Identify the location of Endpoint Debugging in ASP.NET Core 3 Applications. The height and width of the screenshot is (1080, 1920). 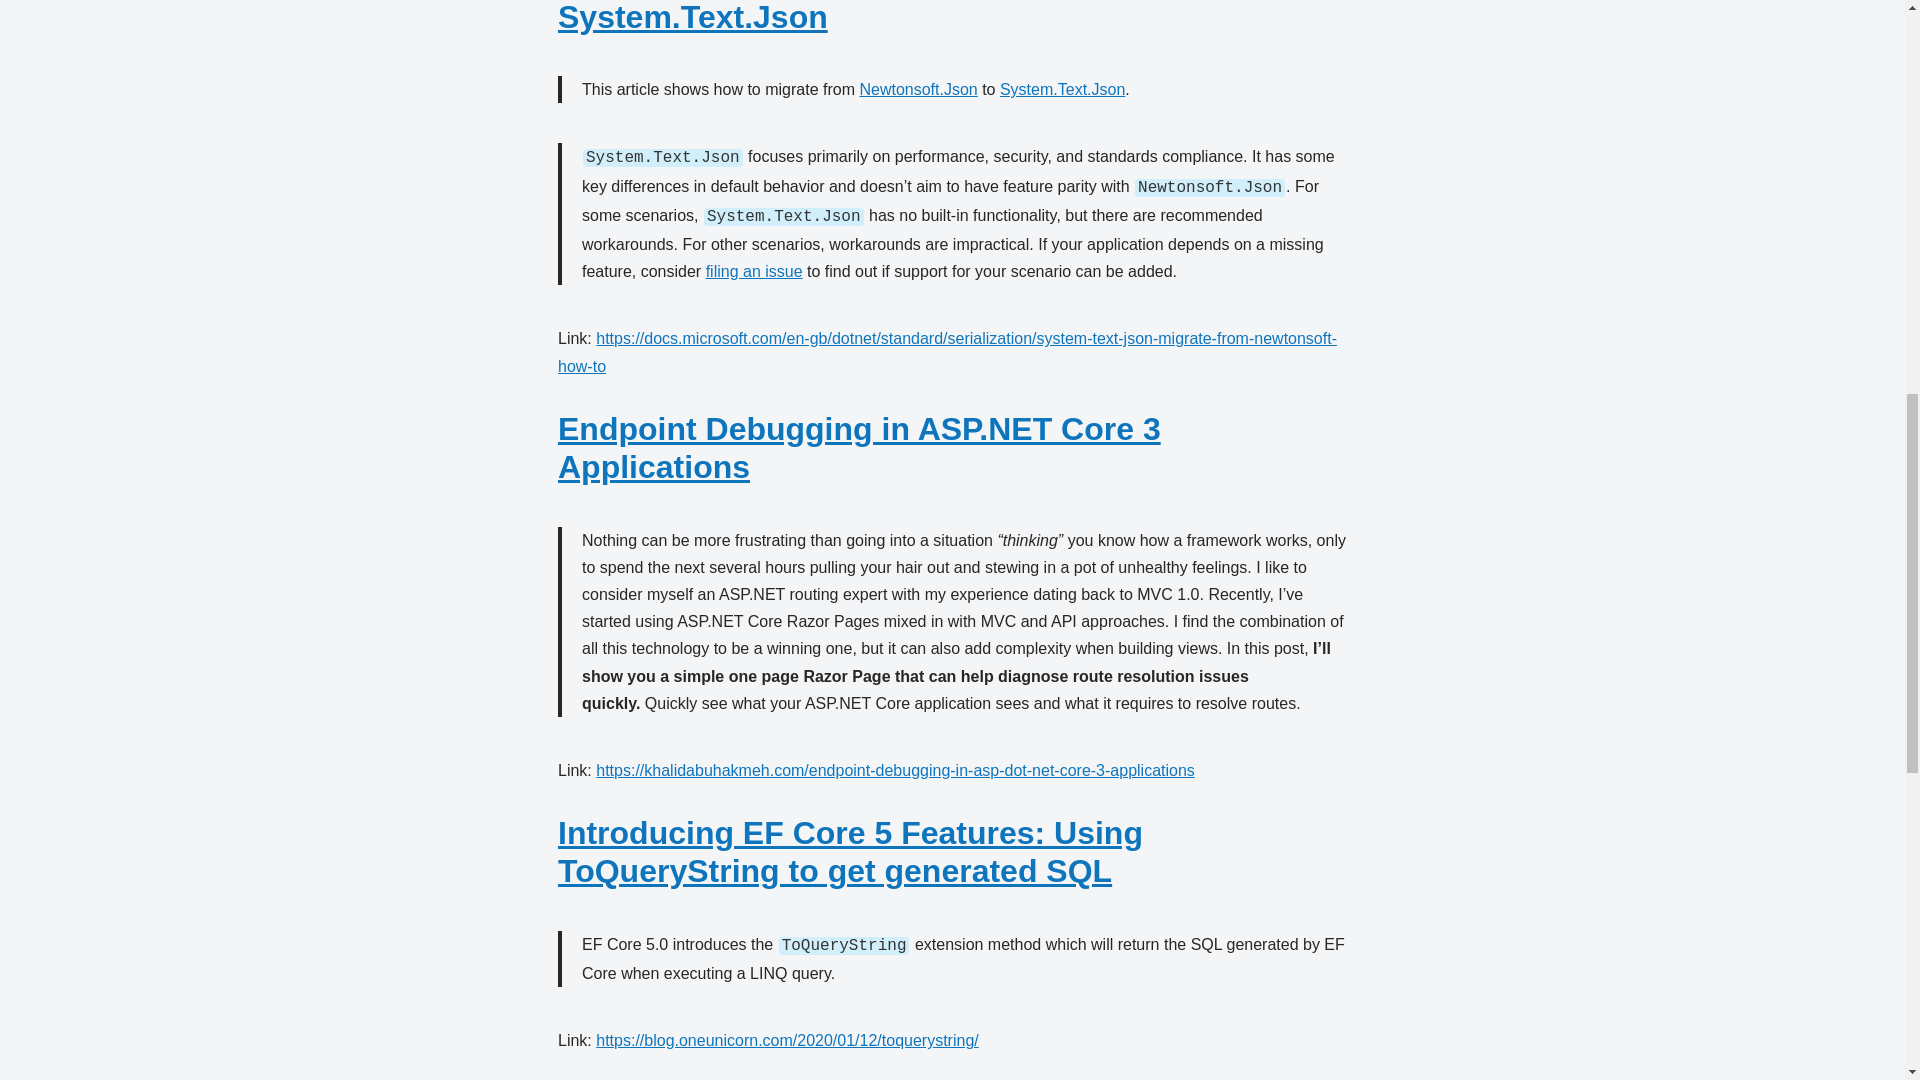
(860, 448).